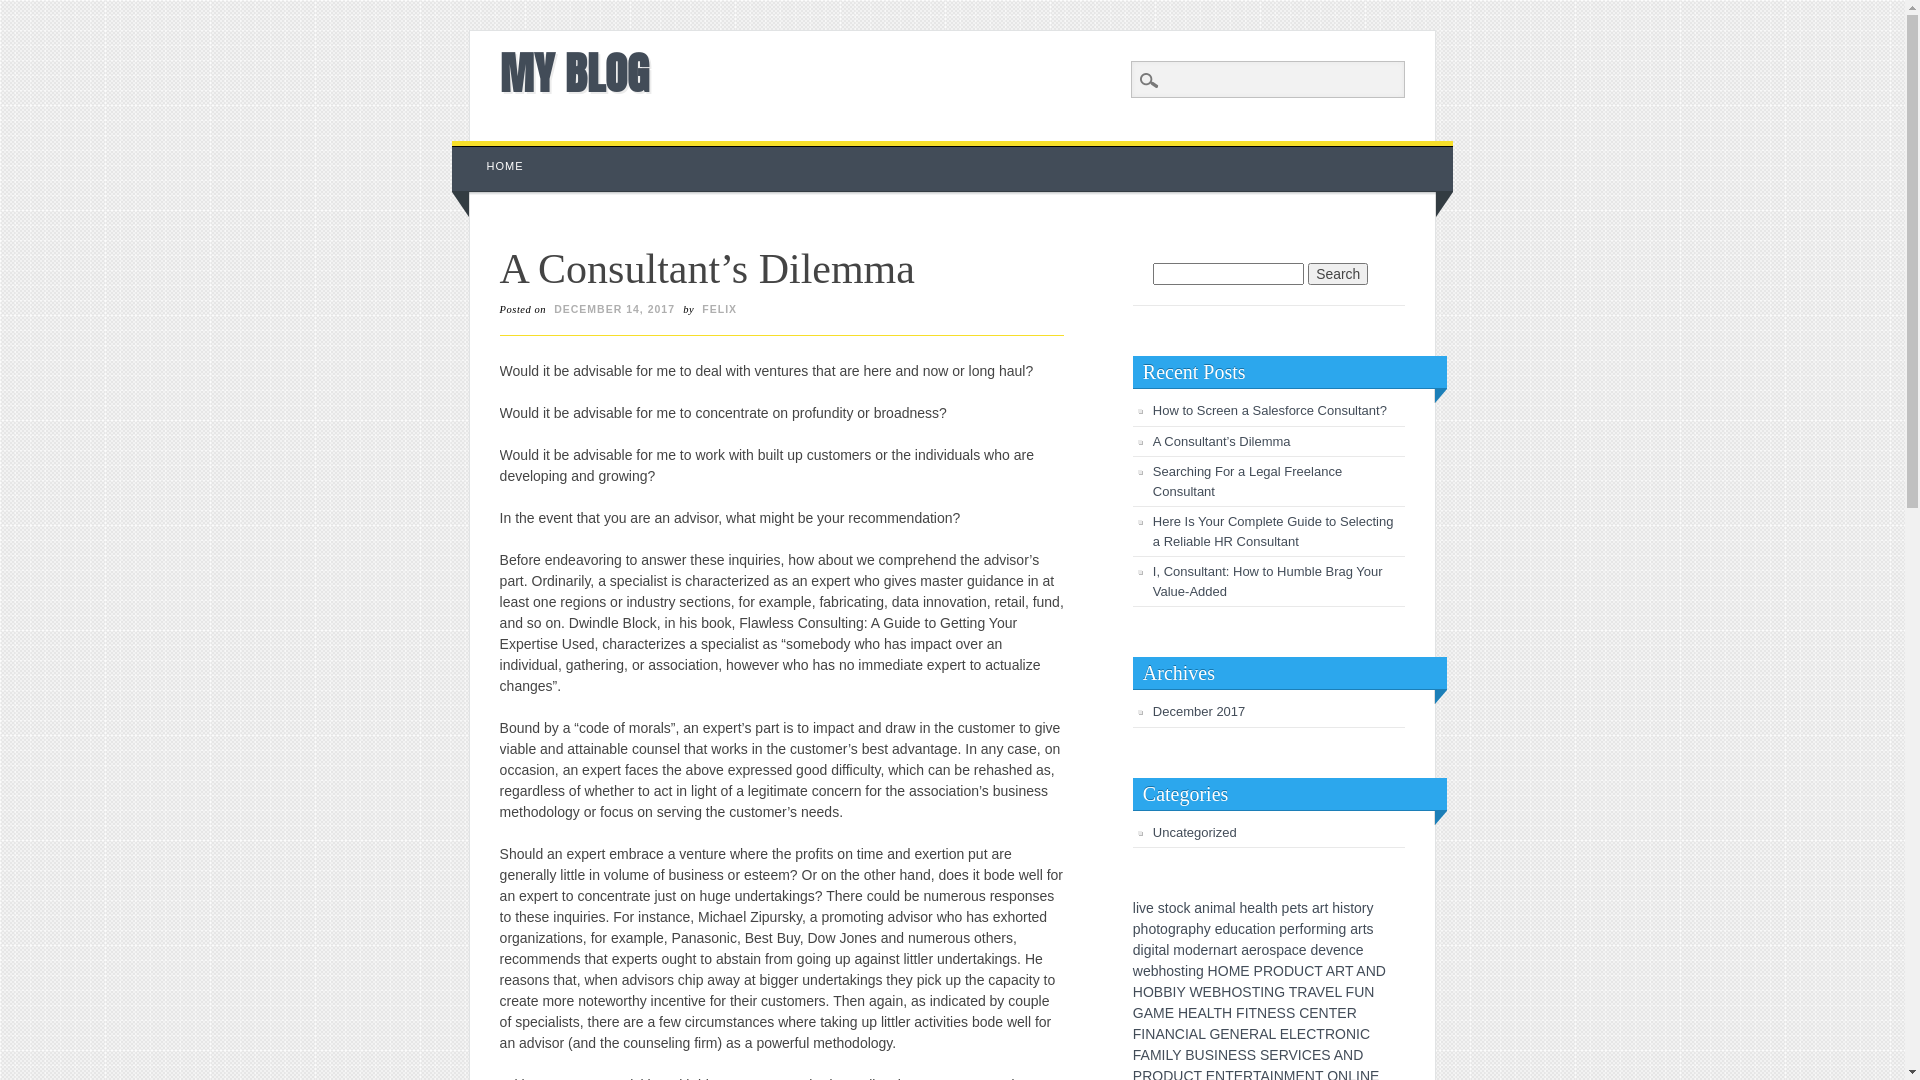 Image resolution: width=1920 pixels, height=1080 pixels. I want to click on S, so click(1264, 1055).